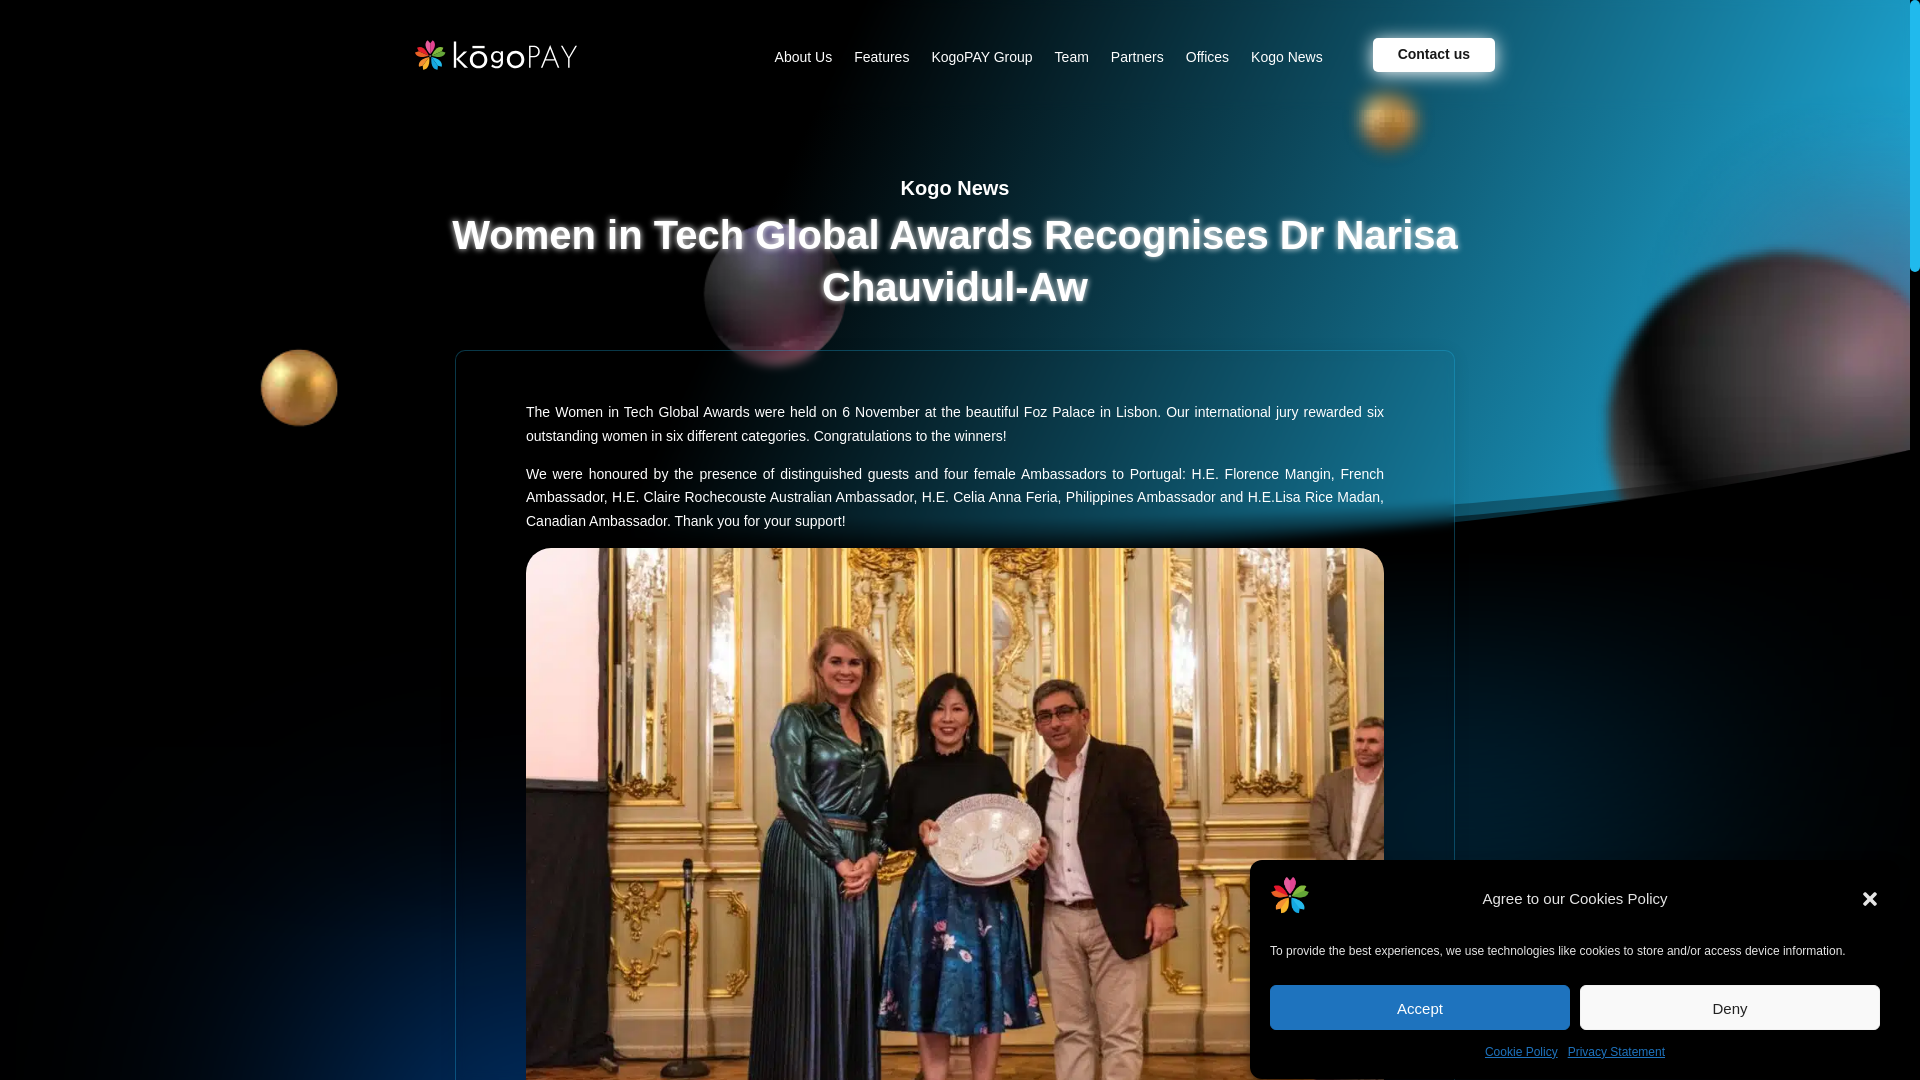 Image resolution: width=1920 pixels, height=1080 pixels. Describe the element at coordinates (881, 60) in the screenshot. I see `Features` at that location.